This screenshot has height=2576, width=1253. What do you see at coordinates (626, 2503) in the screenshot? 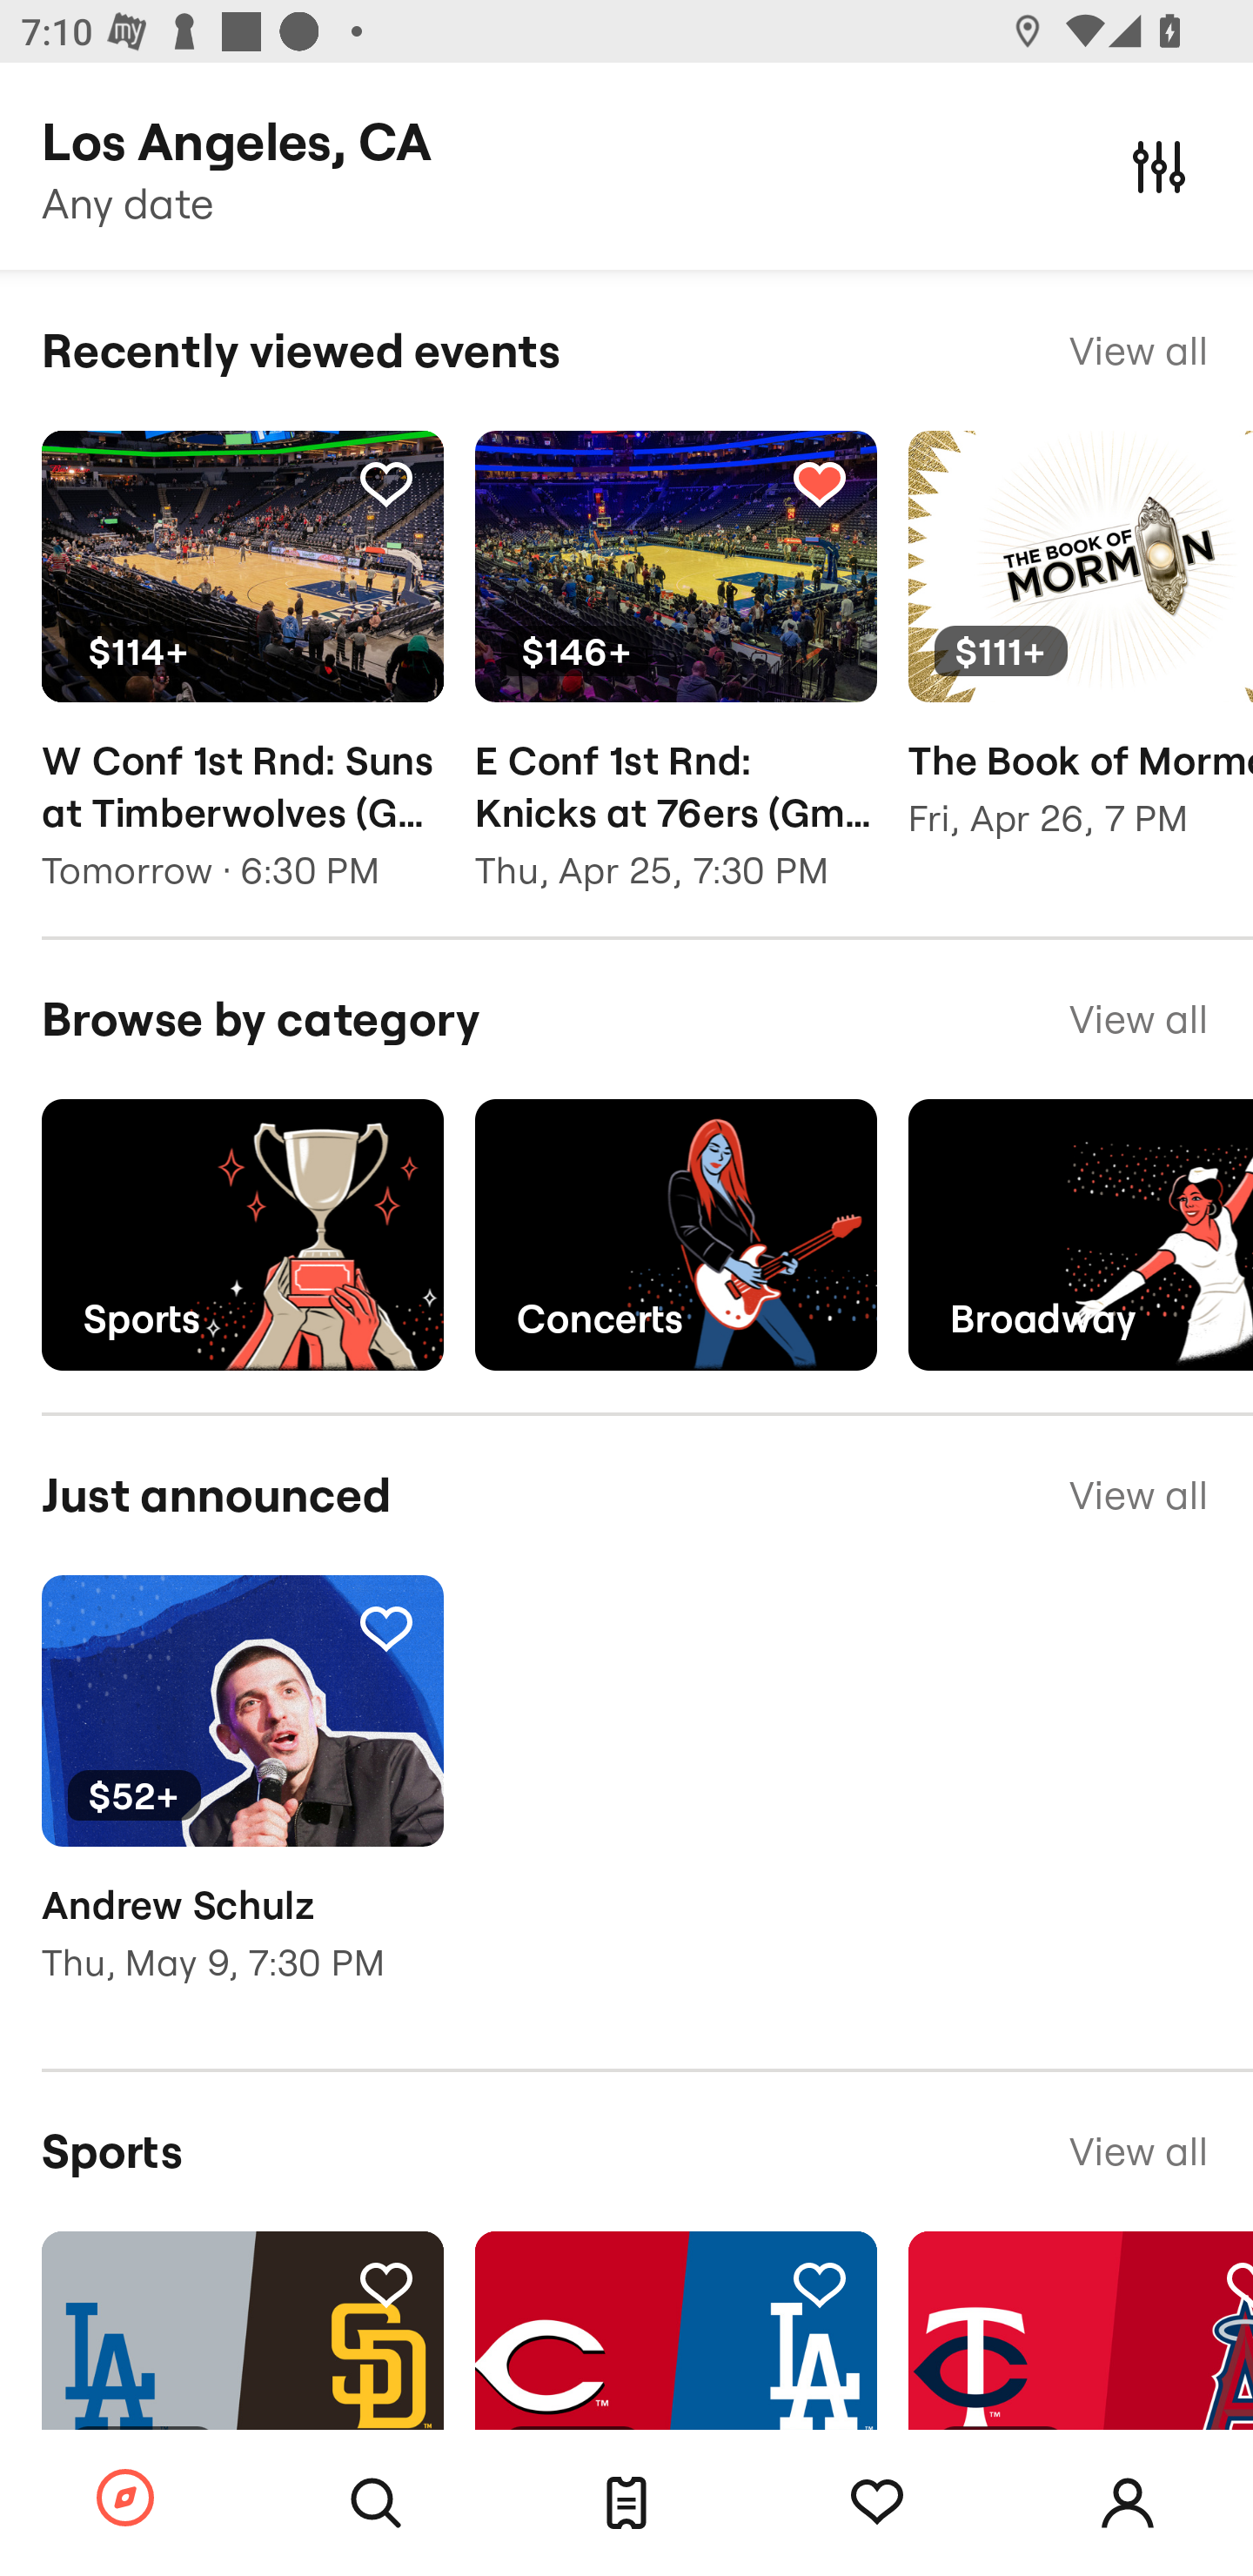
I see `Tickets` at bounding box center [626, 2503].